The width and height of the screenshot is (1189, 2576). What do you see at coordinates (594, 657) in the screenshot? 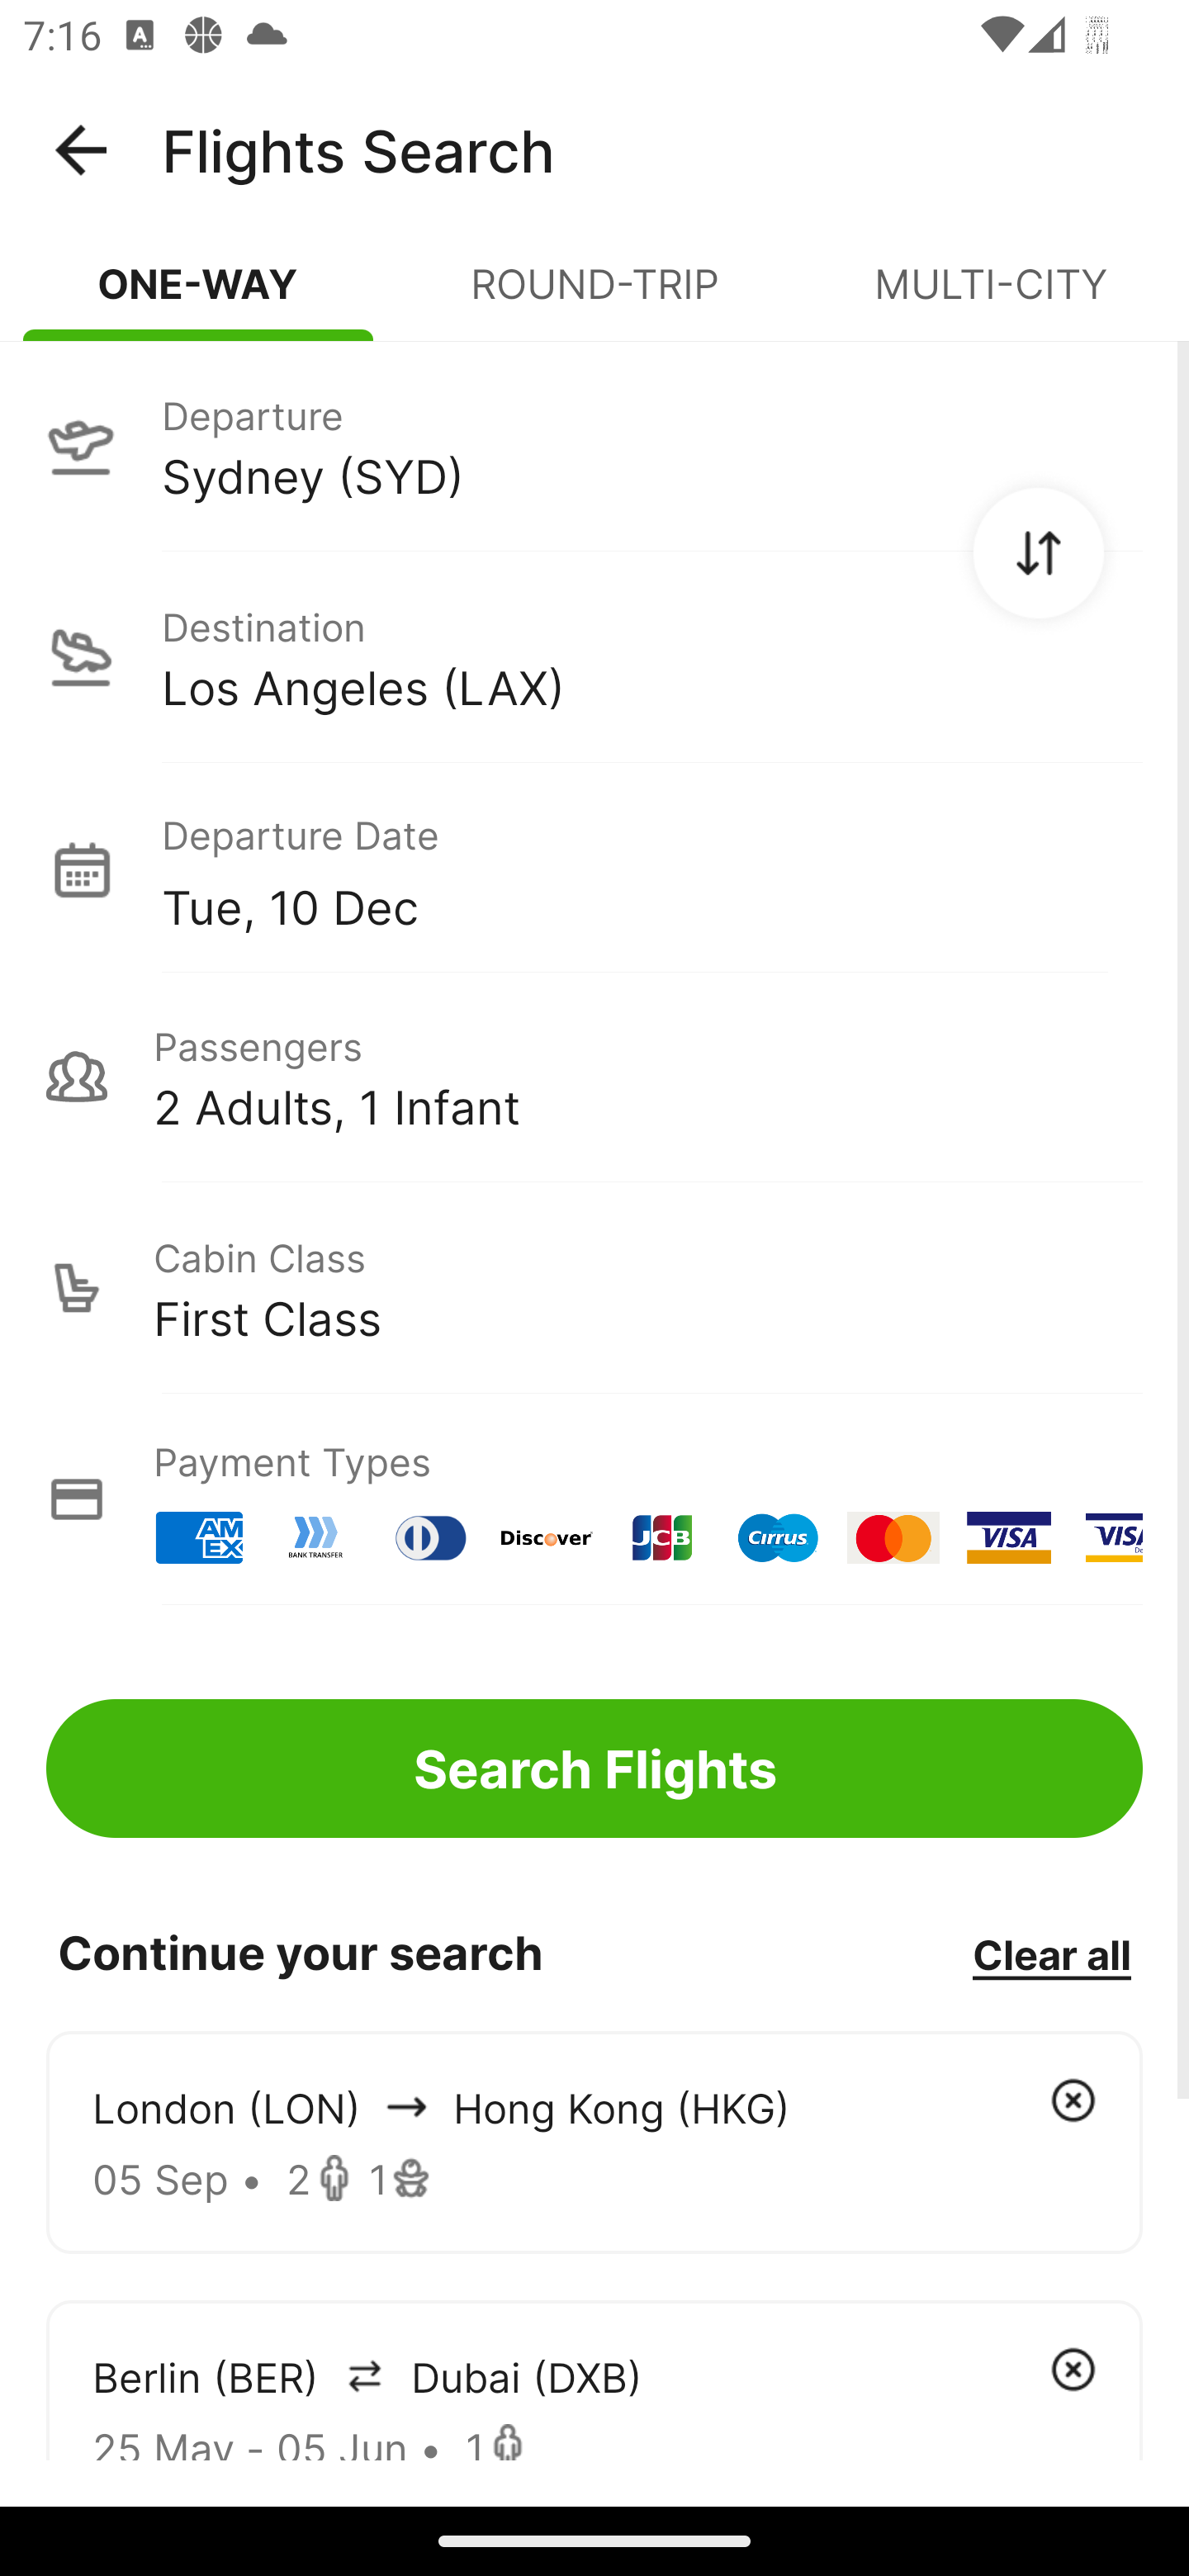
I see `Destination Los Angeles (LAX)` at bounding box center [594, 657].